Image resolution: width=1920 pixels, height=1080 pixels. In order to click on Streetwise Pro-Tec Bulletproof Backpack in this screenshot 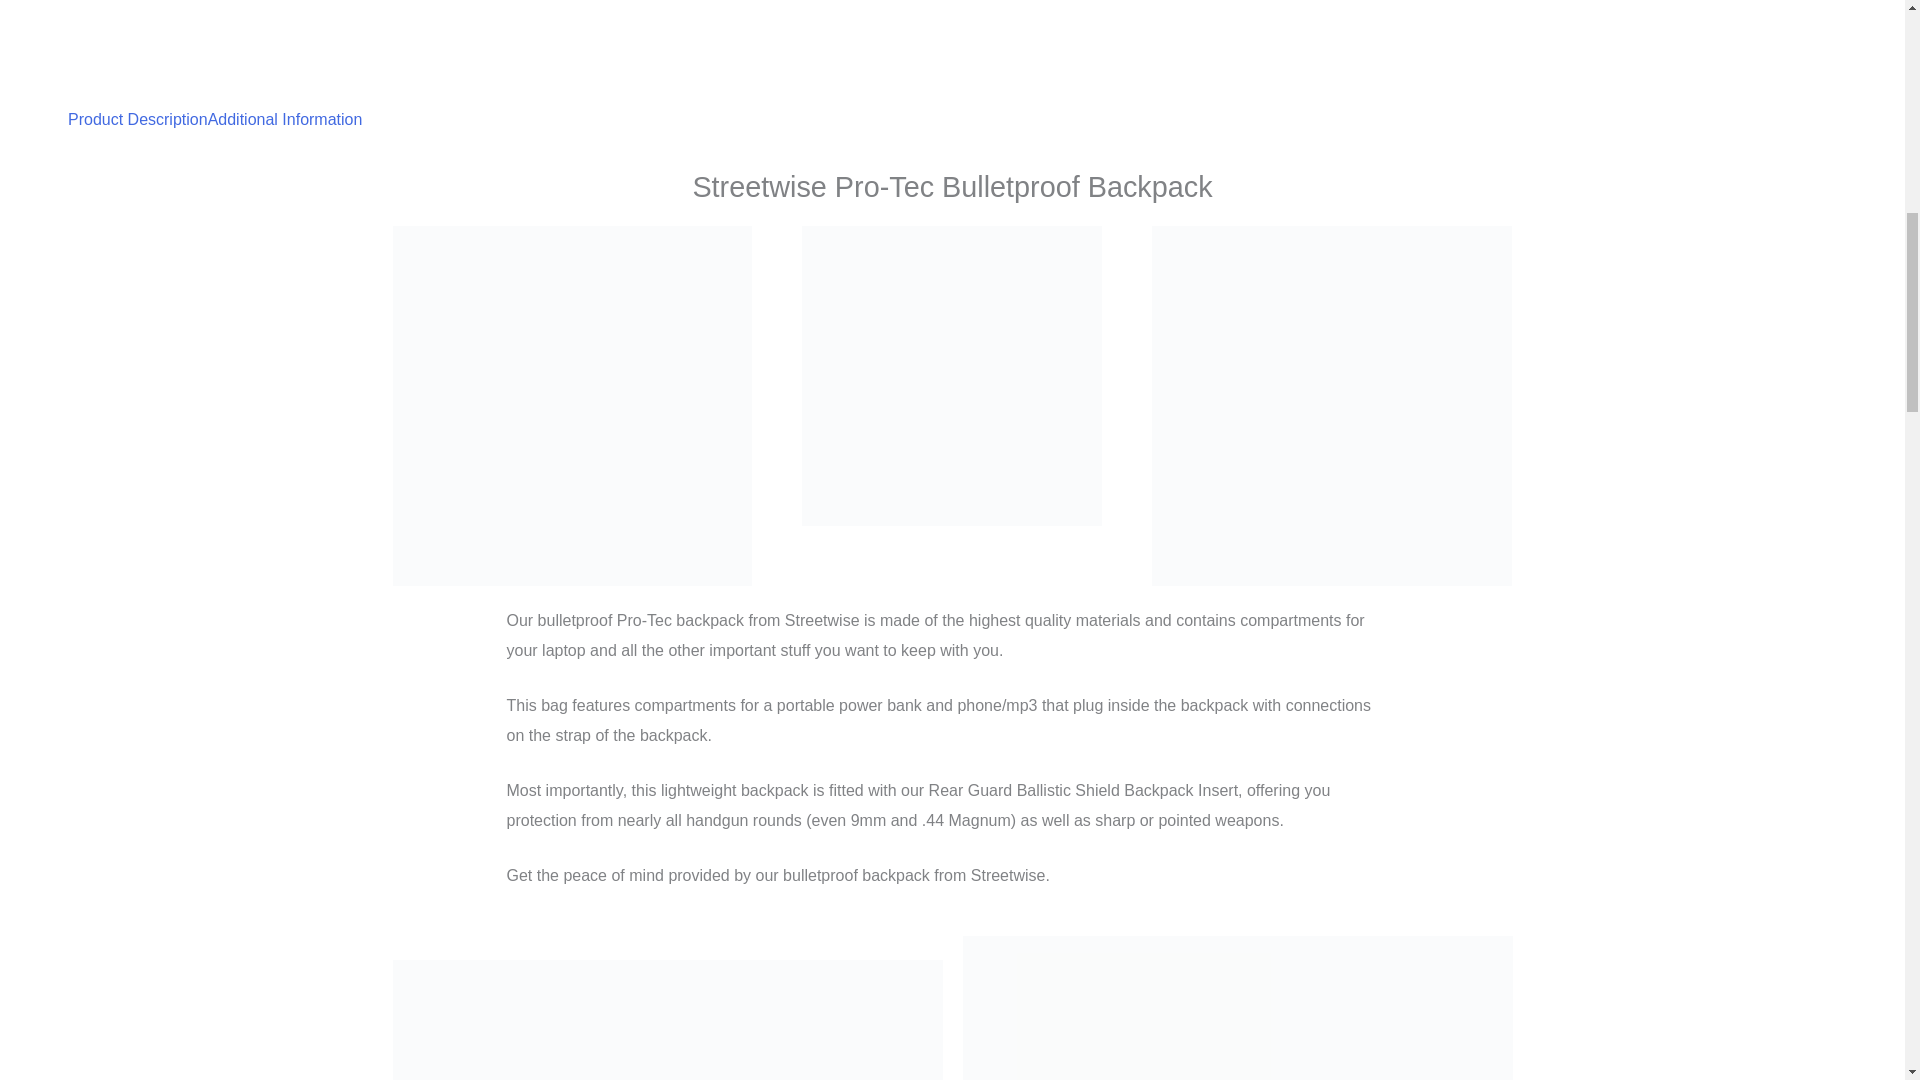, I will do `click(952, 375)`.